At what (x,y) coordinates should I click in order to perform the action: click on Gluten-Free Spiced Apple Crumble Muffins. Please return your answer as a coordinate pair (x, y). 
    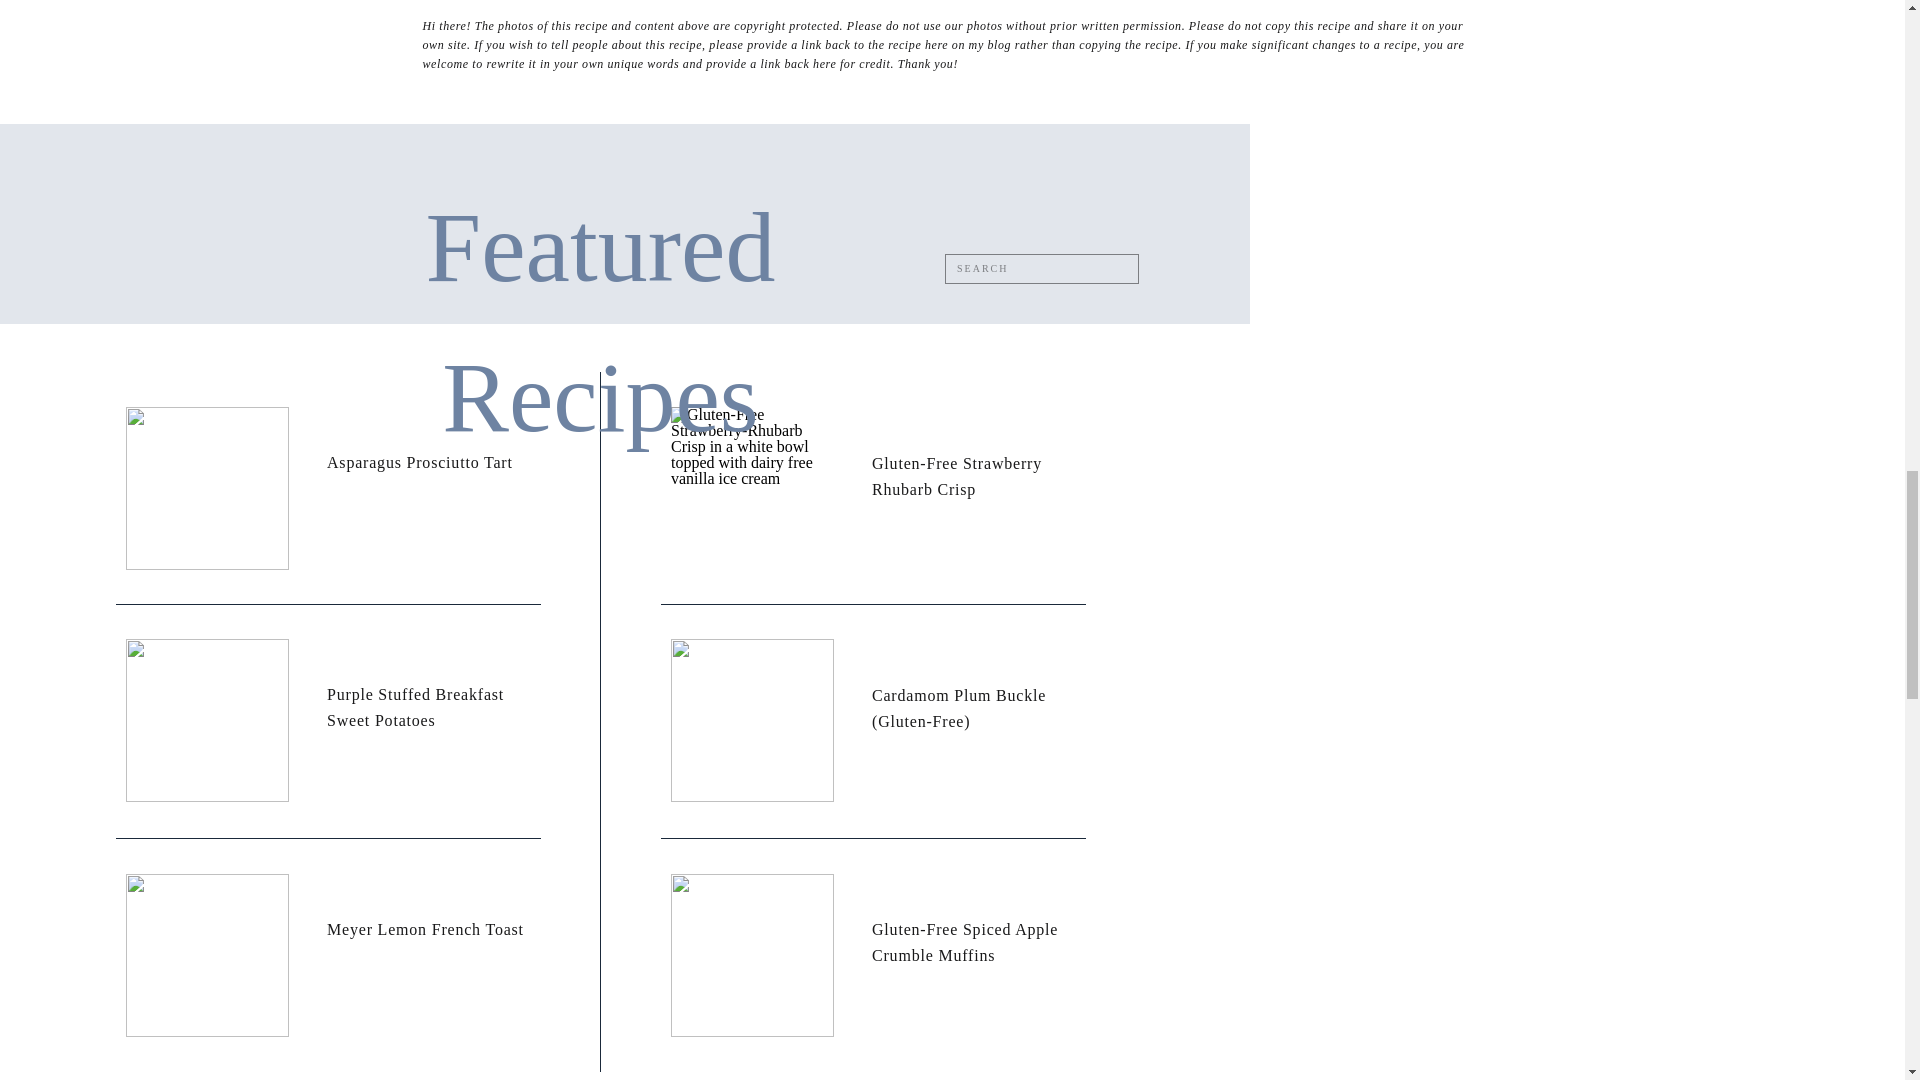
    Looking at the image, I should click on (752, 954).